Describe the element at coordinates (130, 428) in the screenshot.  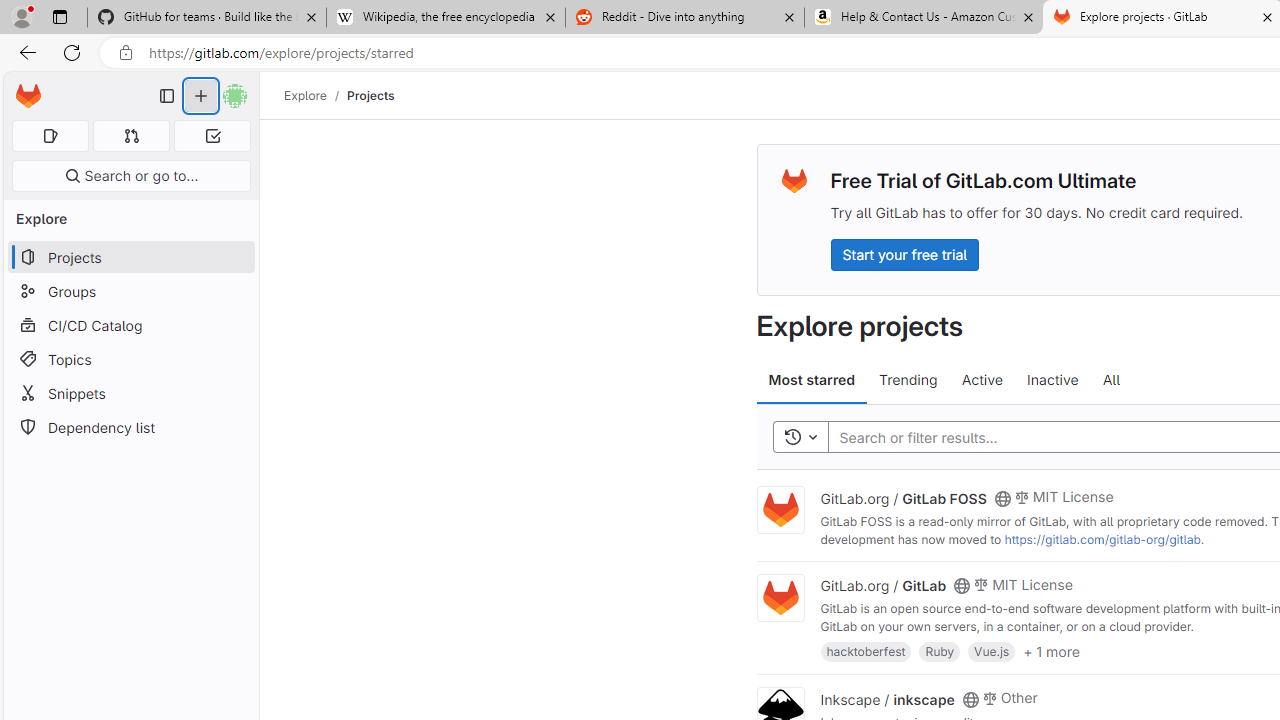
I see `Dependency list` at that location.